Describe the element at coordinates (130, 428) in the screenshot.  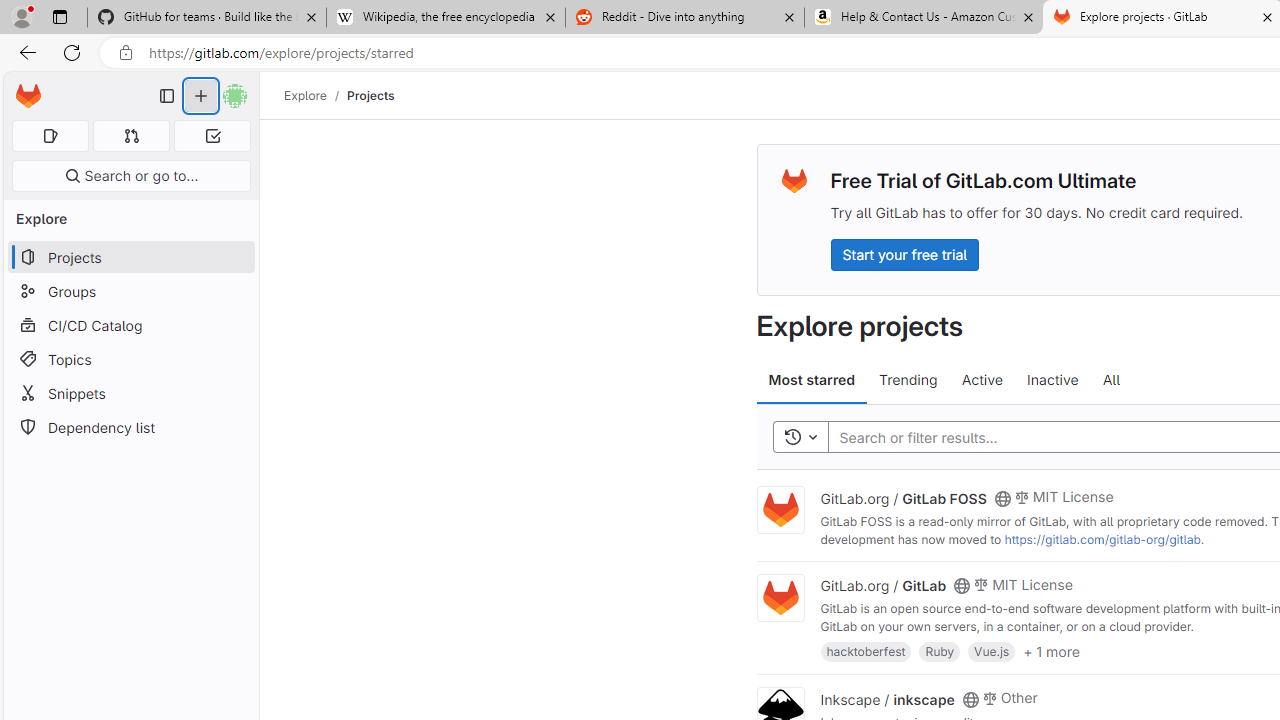
I see `Dependency list` at that location.